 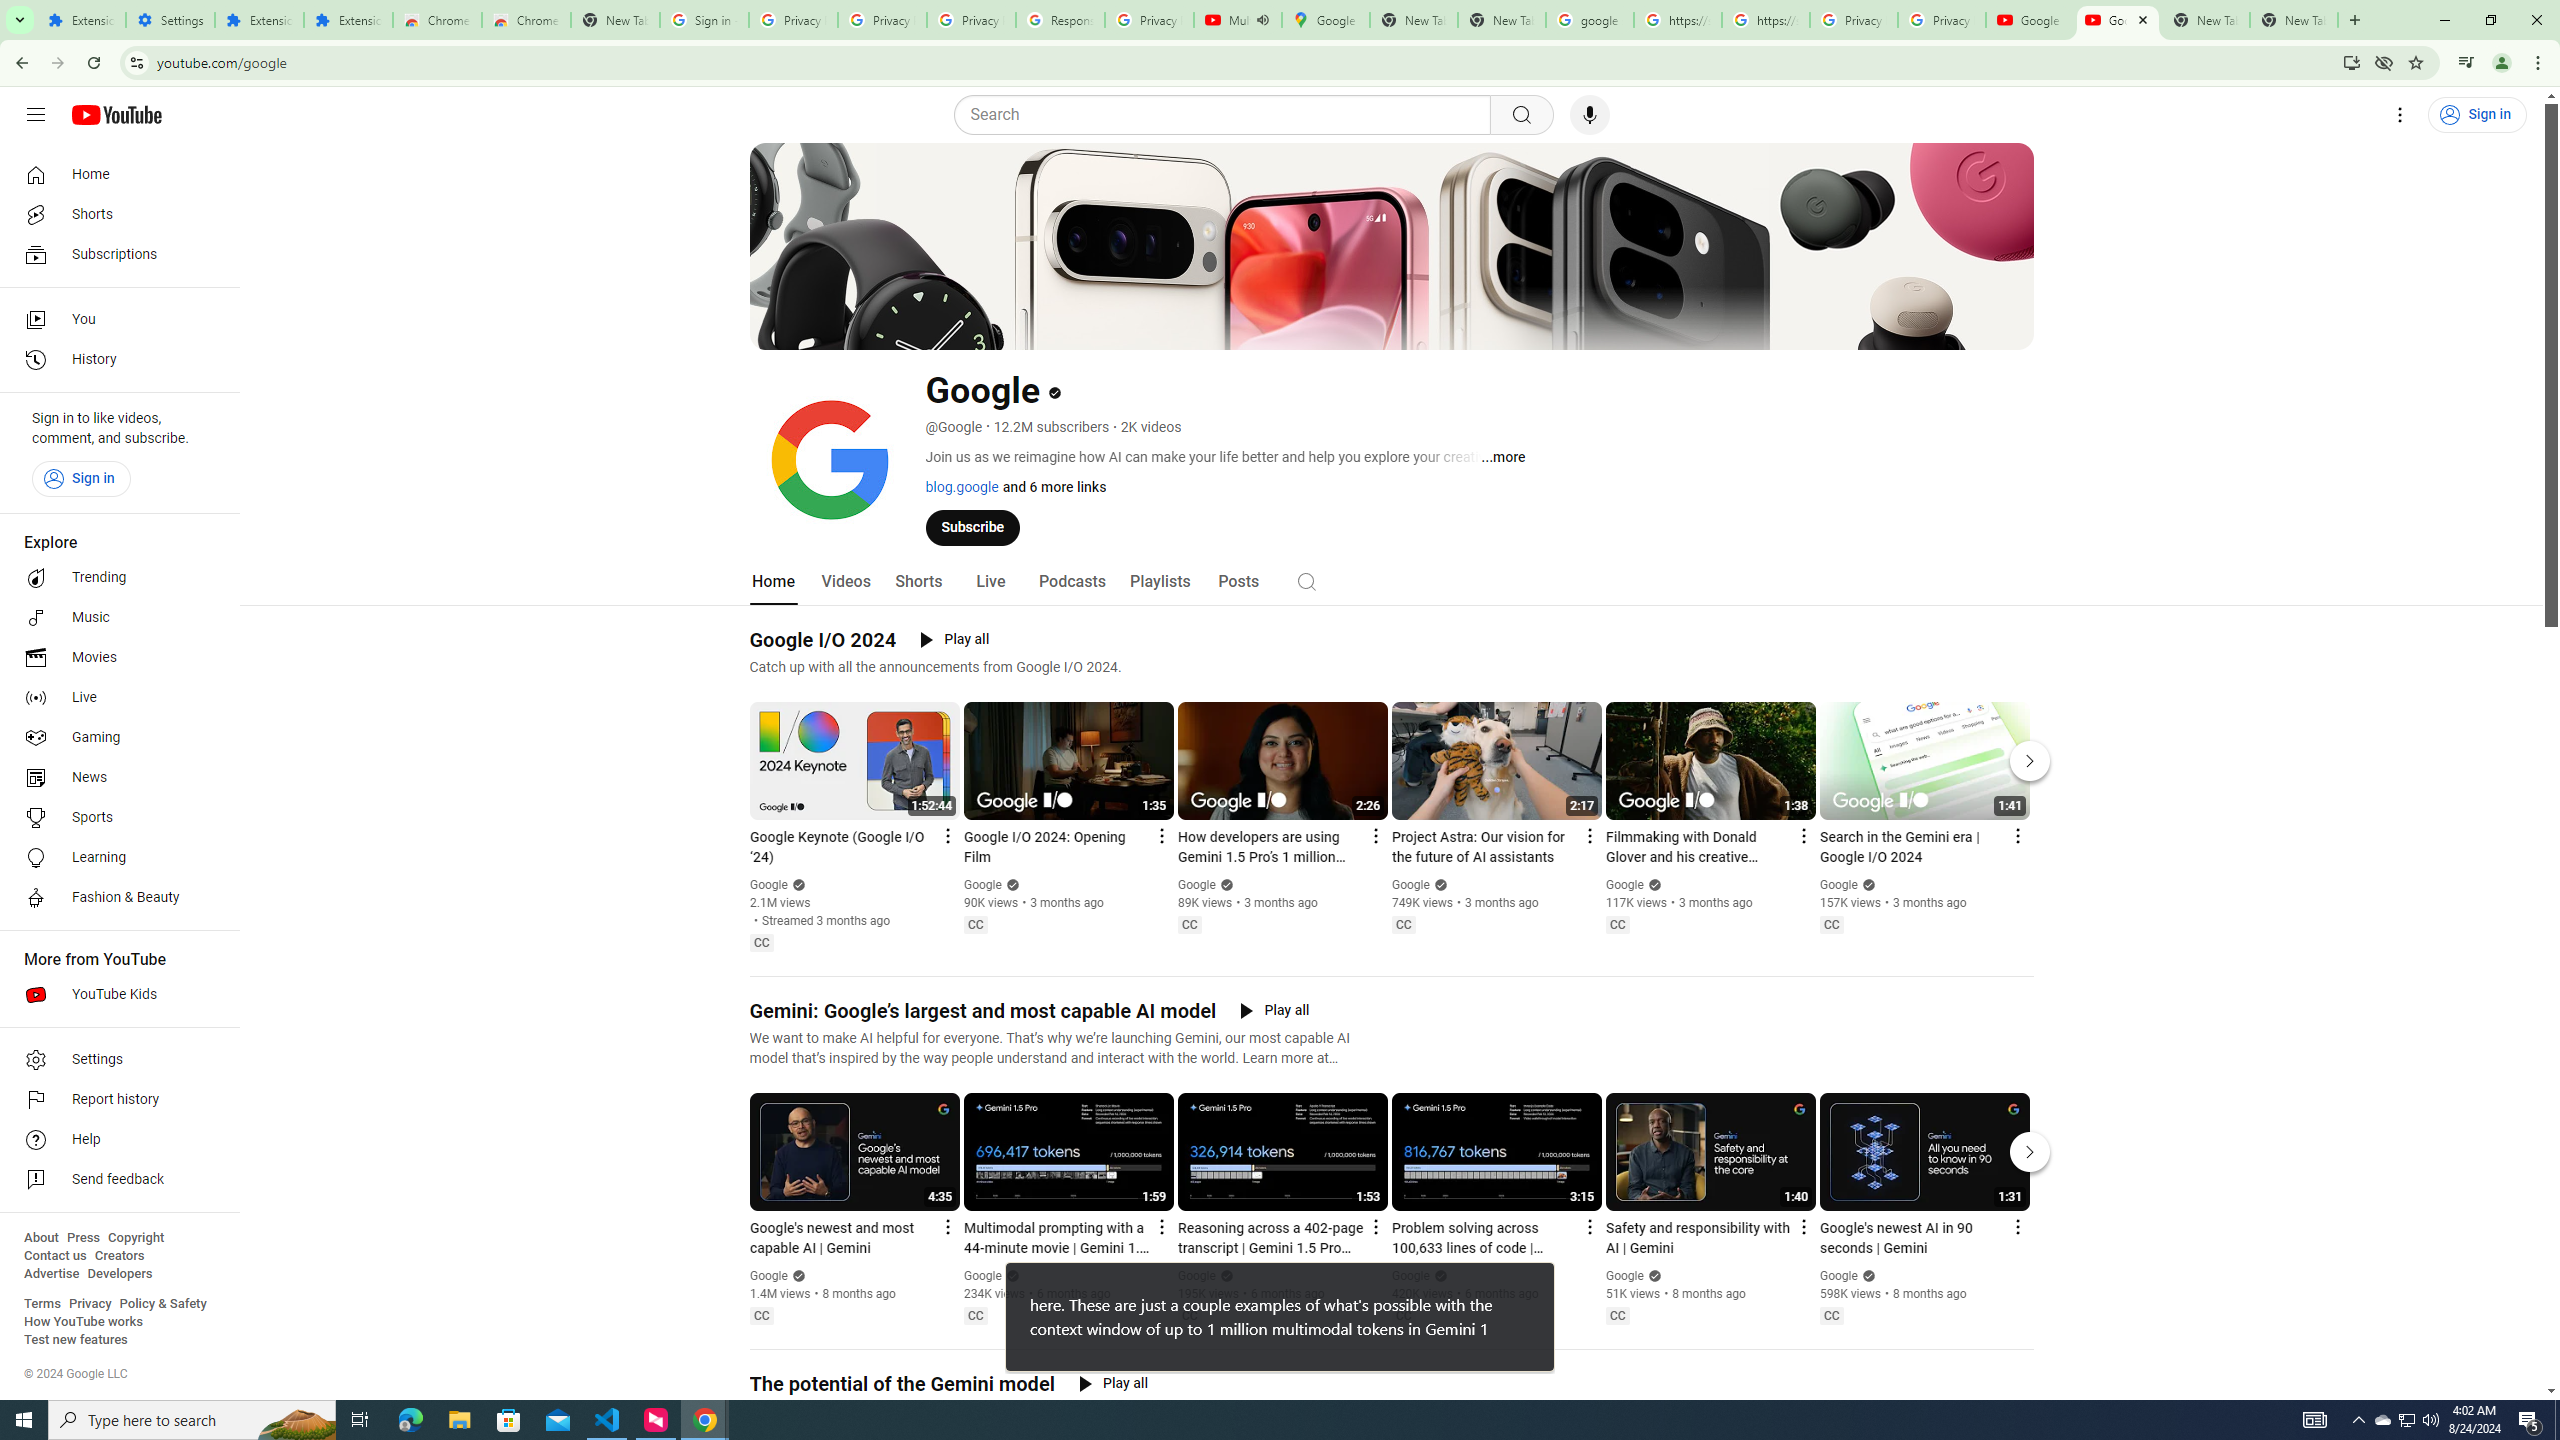 I want to click on Play all, so click(x=1113, y=1384).